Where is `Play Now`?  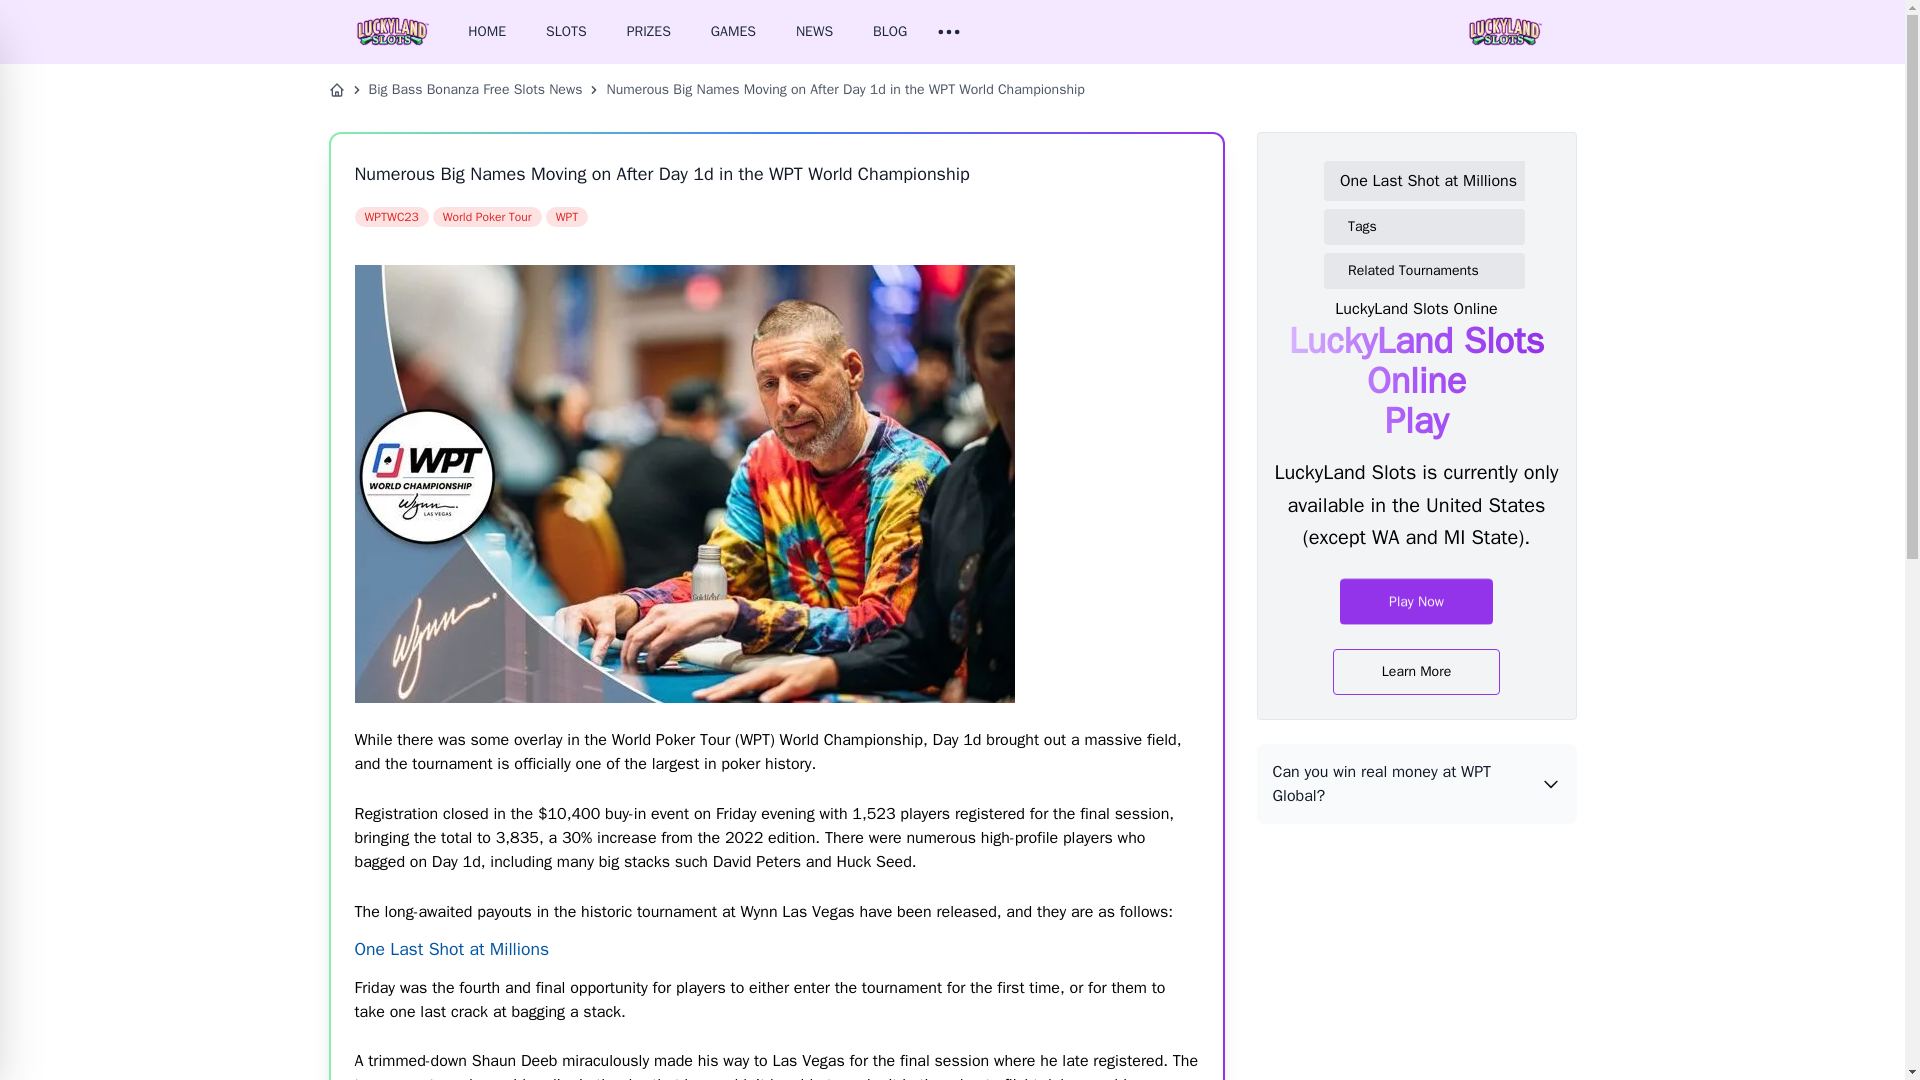
Play Now is located at coordinates (1416, 598).